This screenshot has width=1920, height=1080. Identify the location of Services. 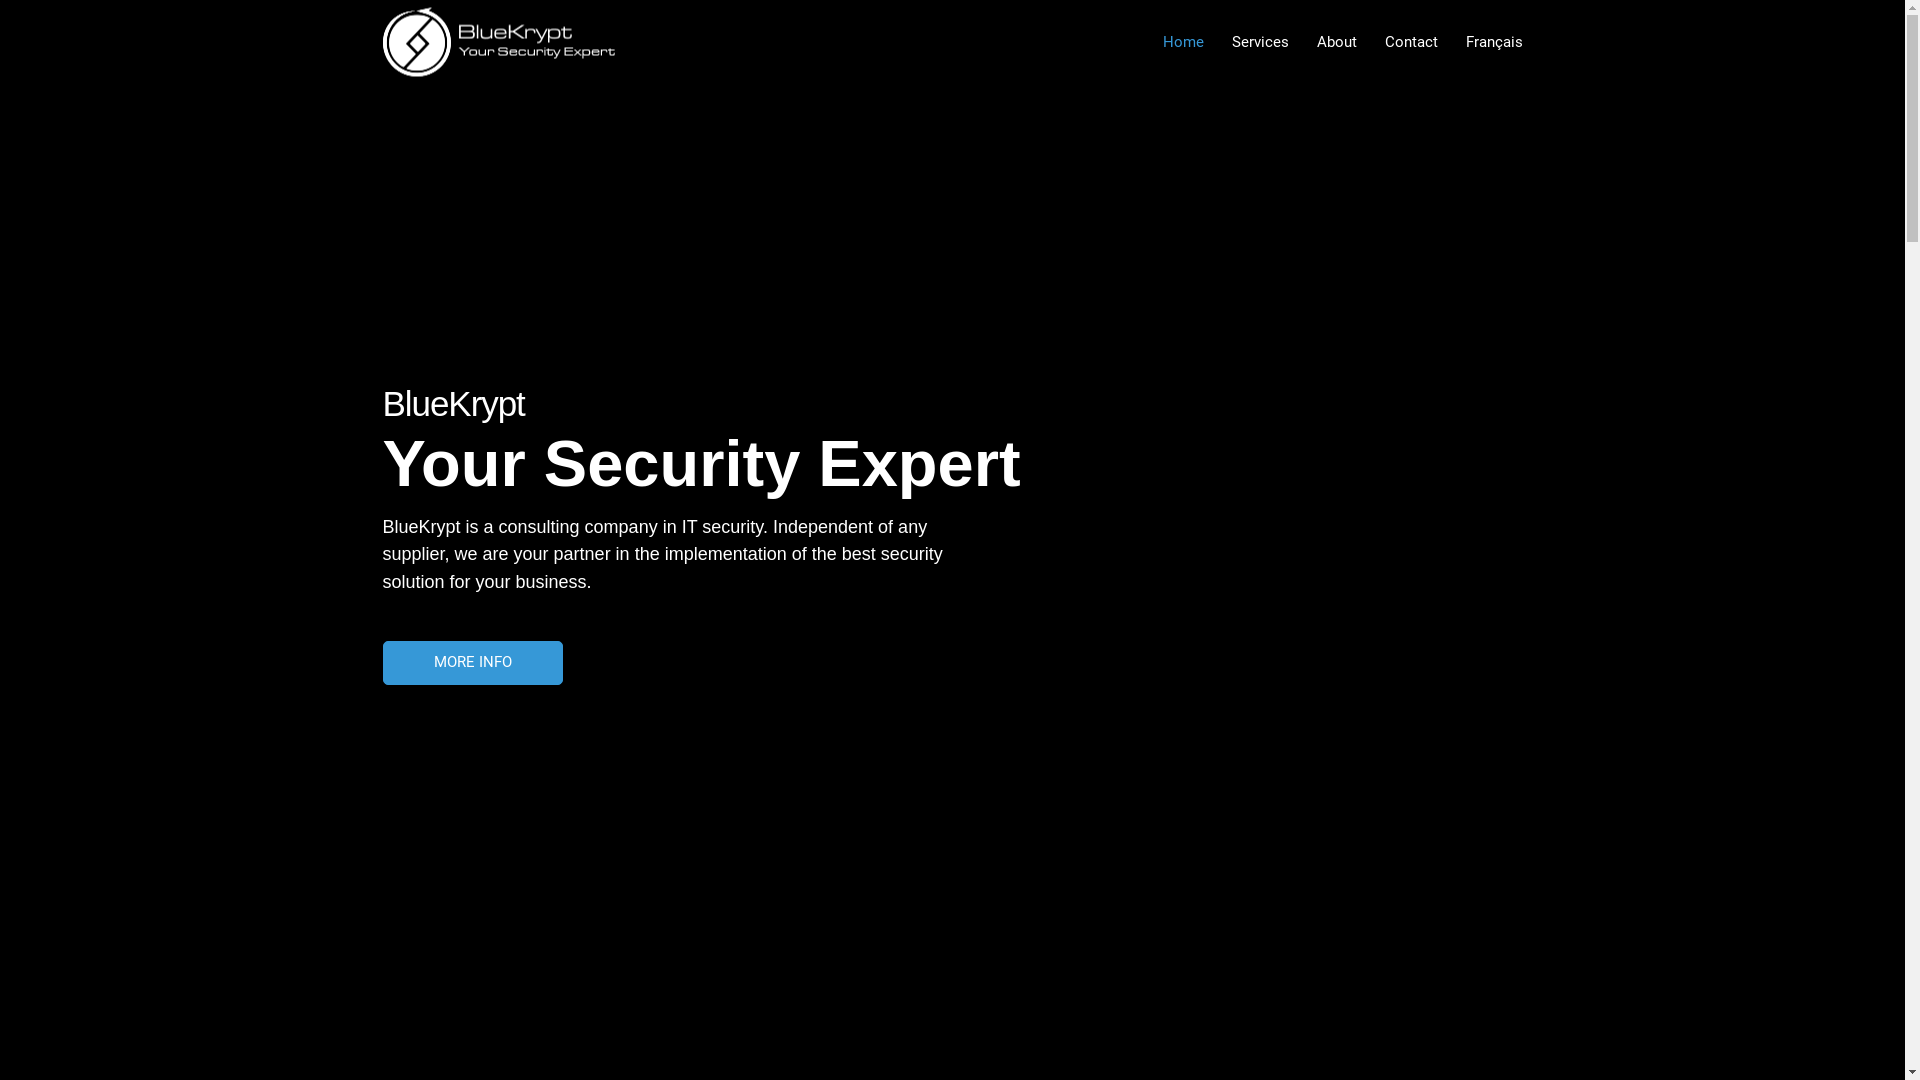
(1260, 42).